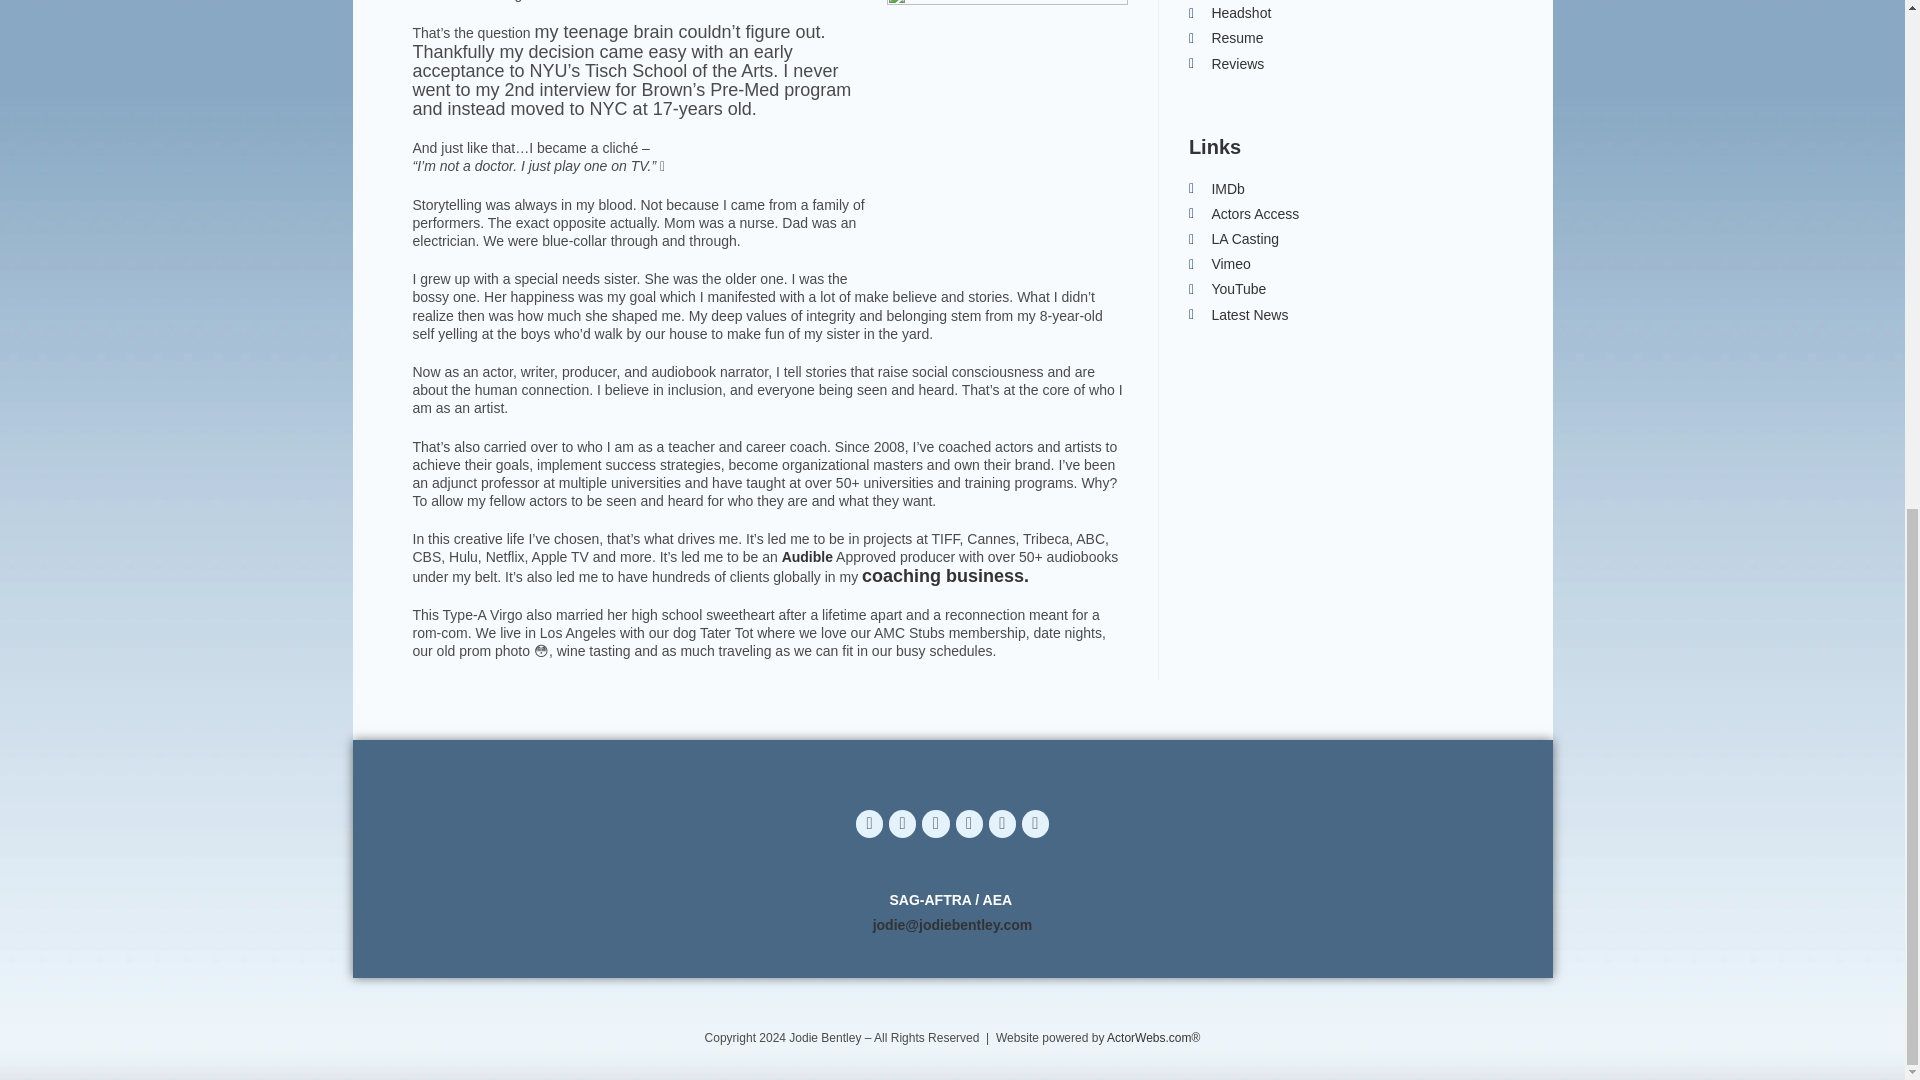 This screenshot has height=1080, width=1920. I want to click on IMDb, so click(1340, 189).